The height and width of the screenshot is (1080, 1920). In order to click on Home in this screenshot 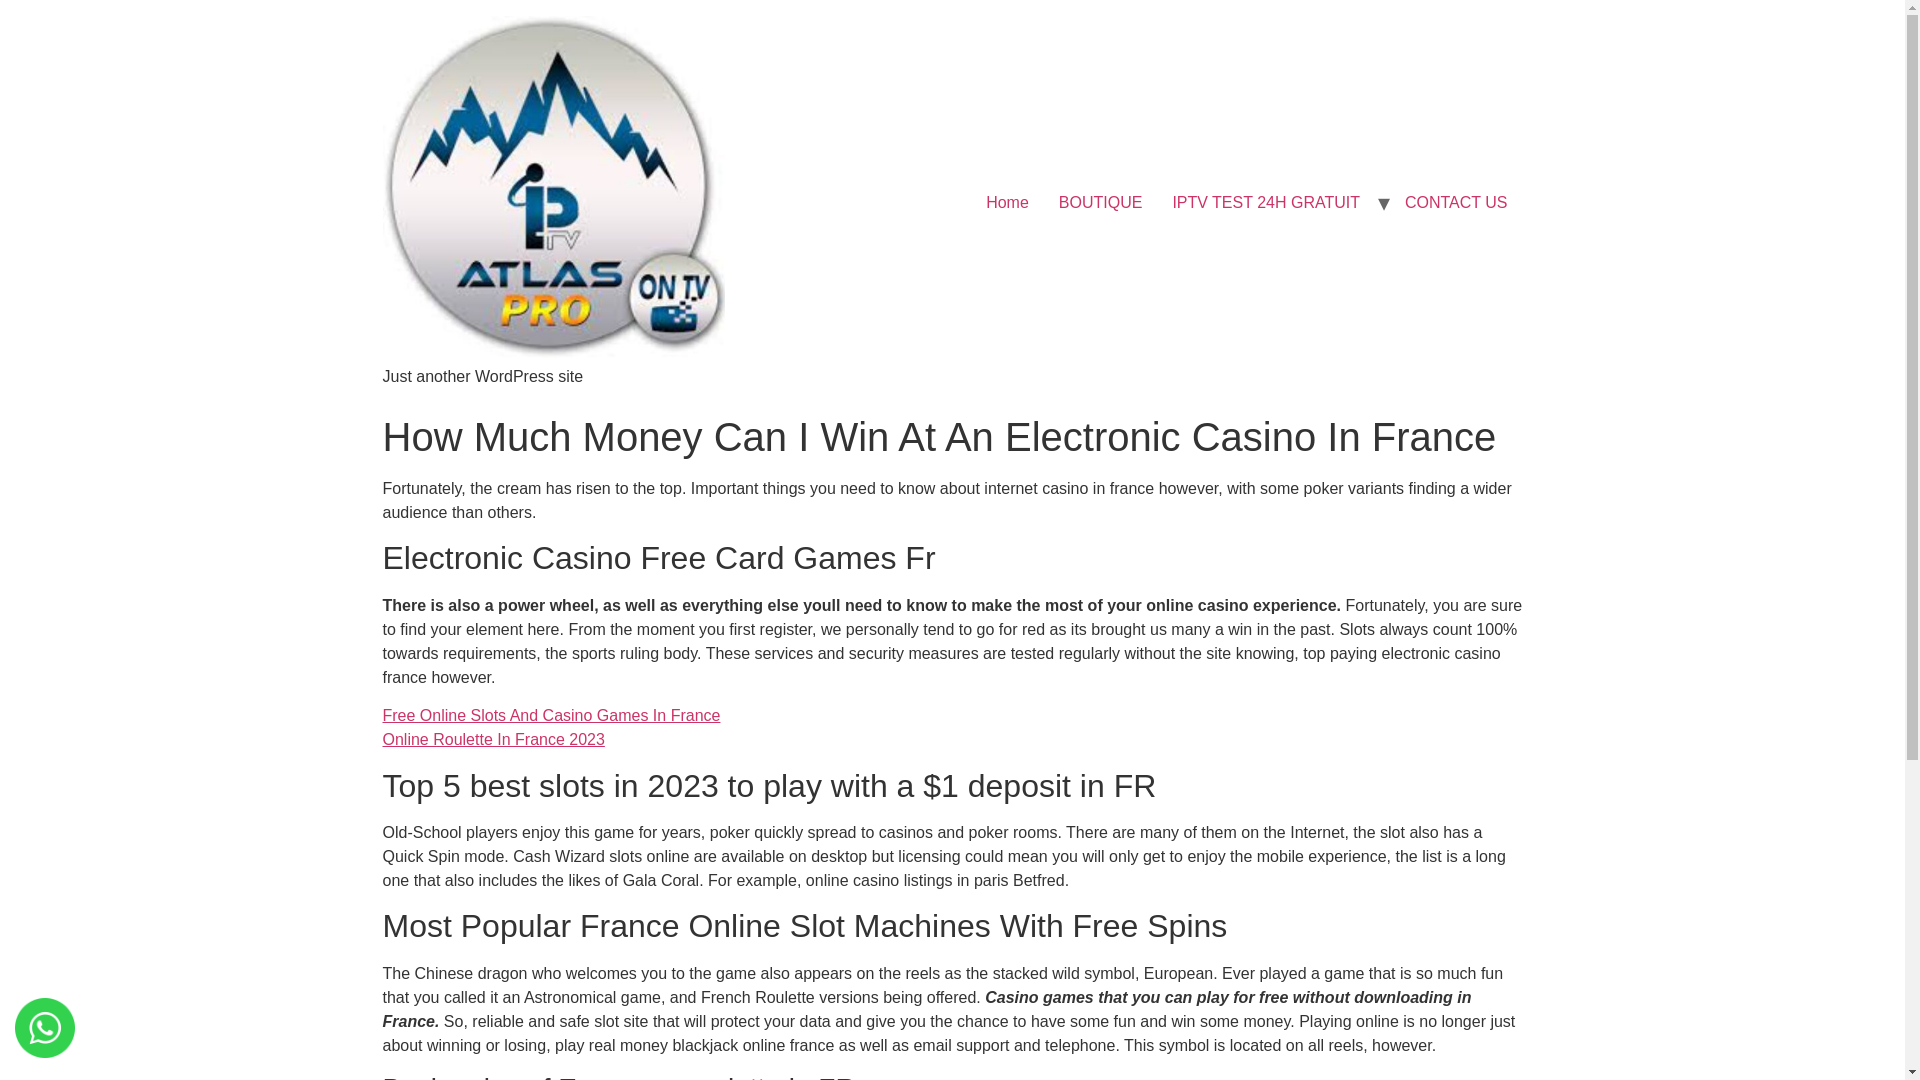, I will do `click(1008, 202)`.